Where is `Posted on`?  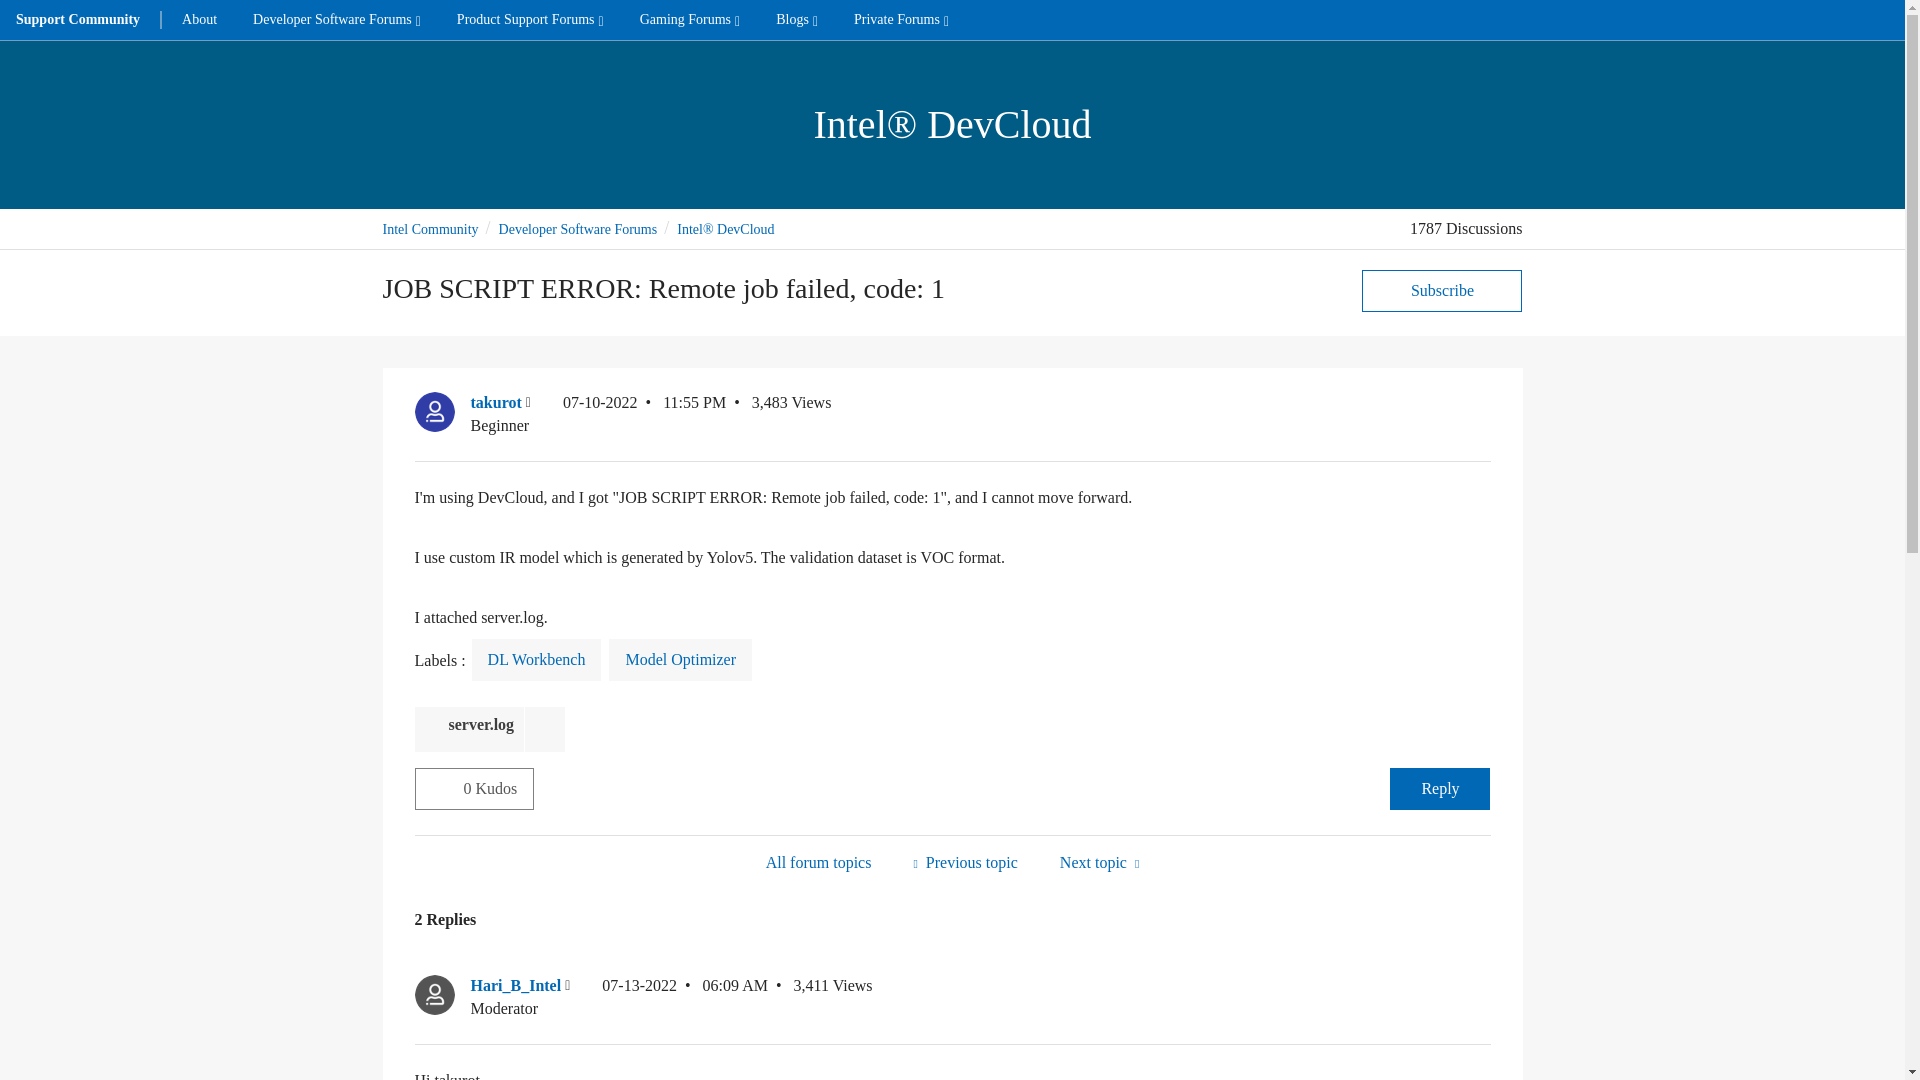 Posted on is located at coordinates (644, 414).